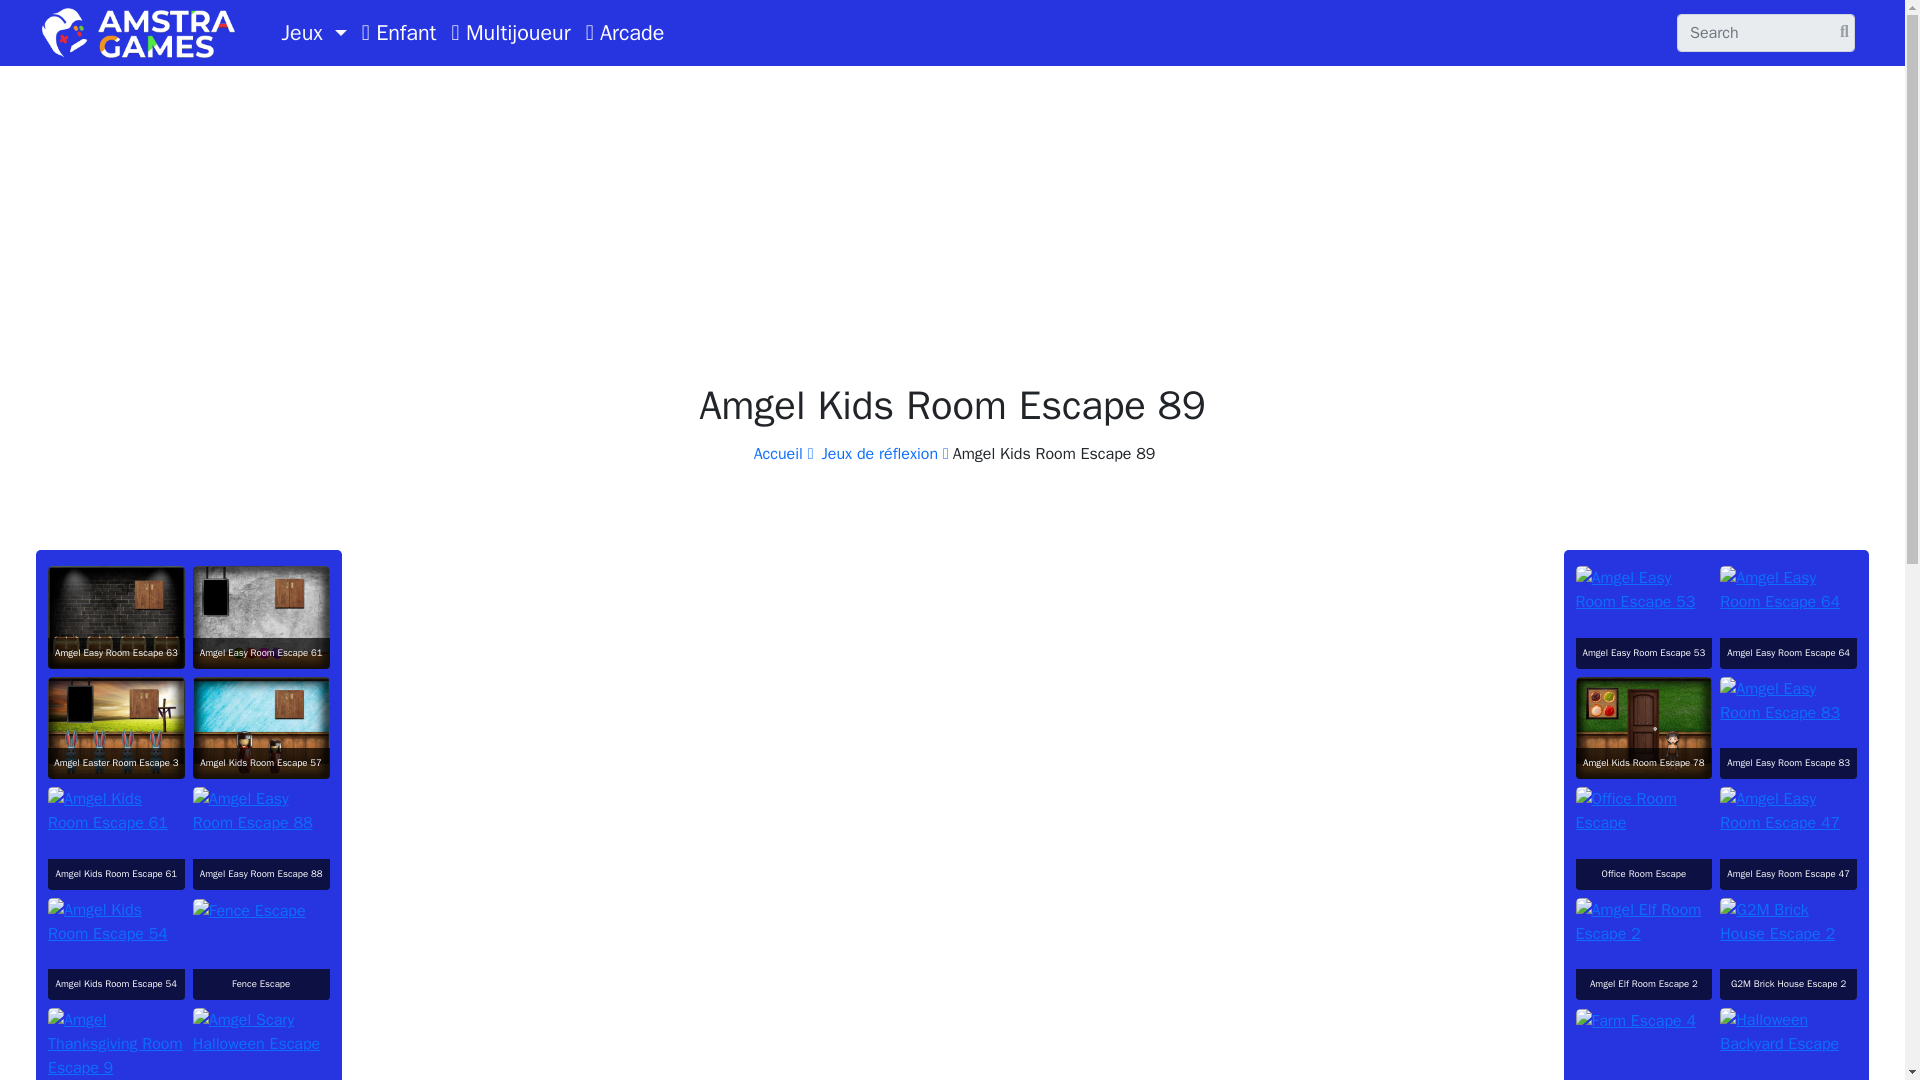 The image size is (1920, 1080). I want to click on Amgel Scary Halloween Escape, so click(262, 1032).